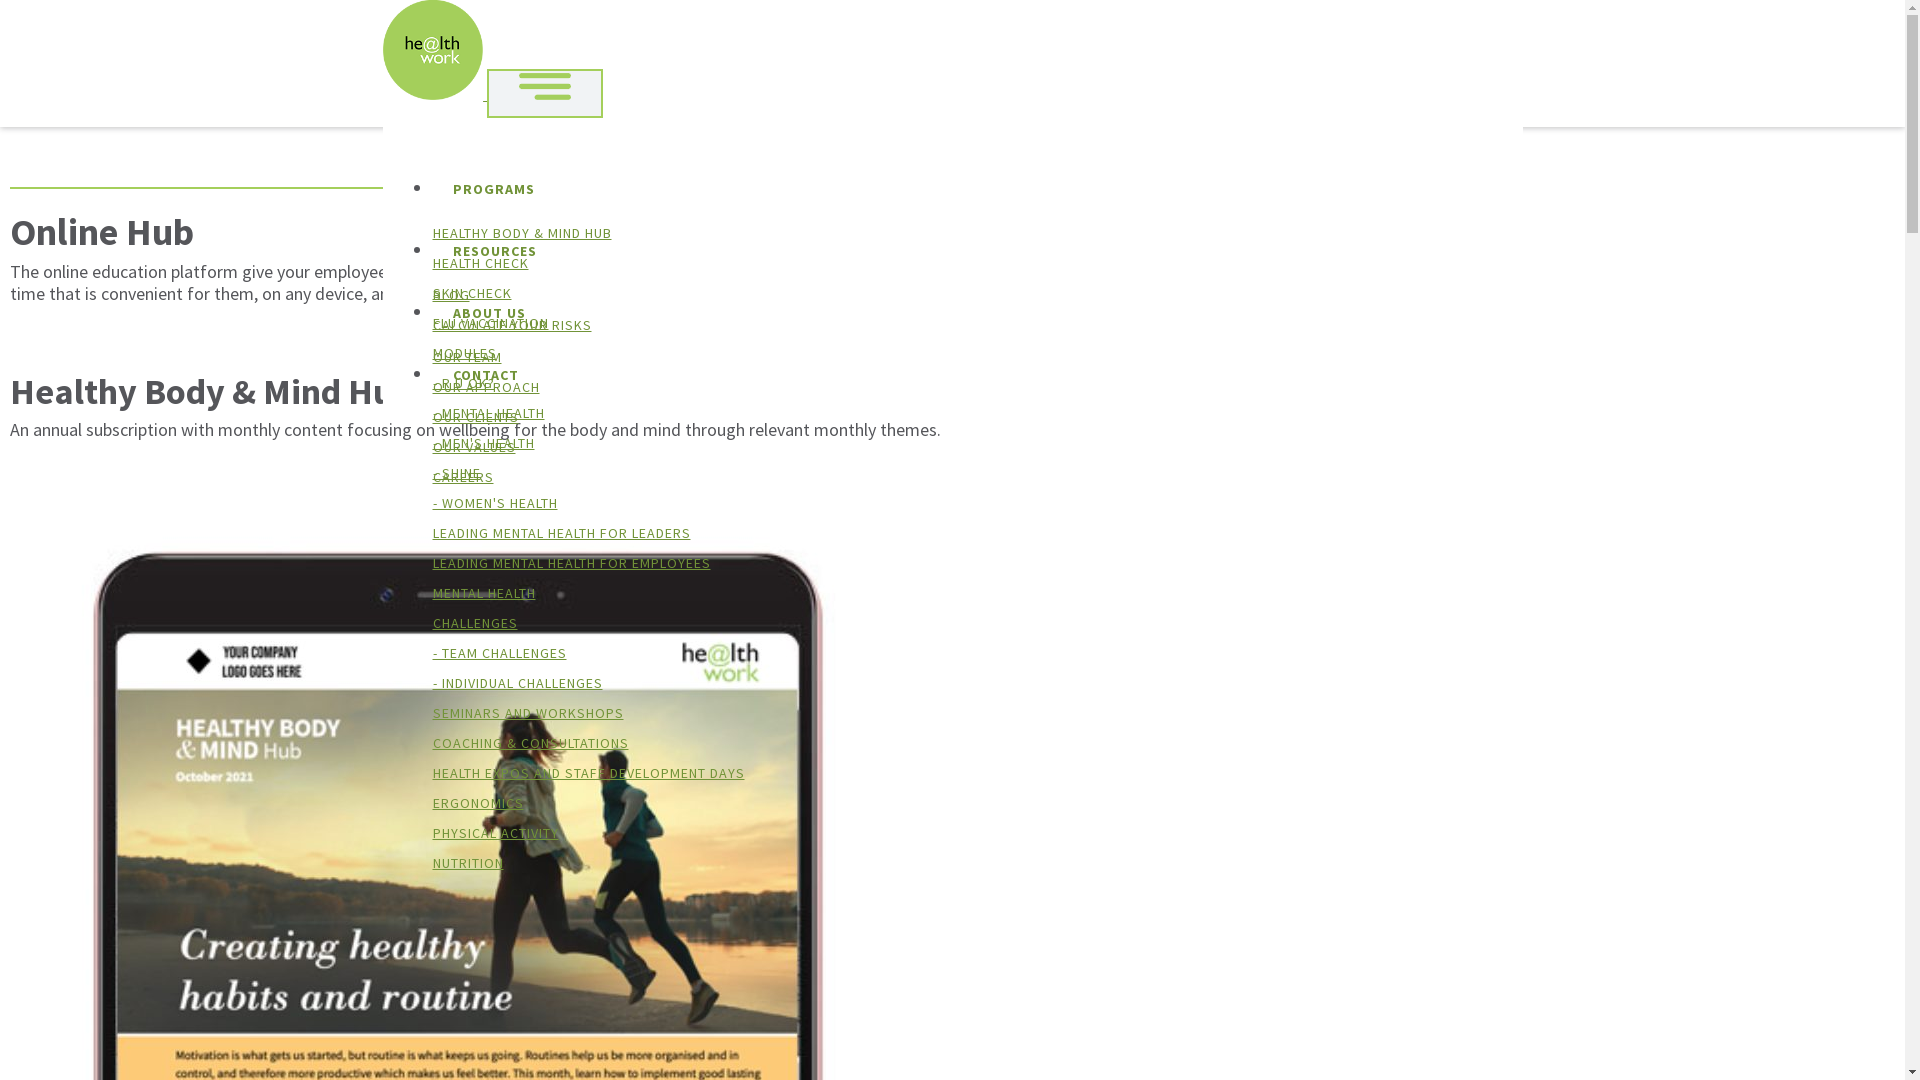 Image resolution: width=1920 pixels, height=1080 pixels. Describe the element at coordinates (530, 743) in the screenshot. I see `COACHING & CONSULTATIONS` at that location.